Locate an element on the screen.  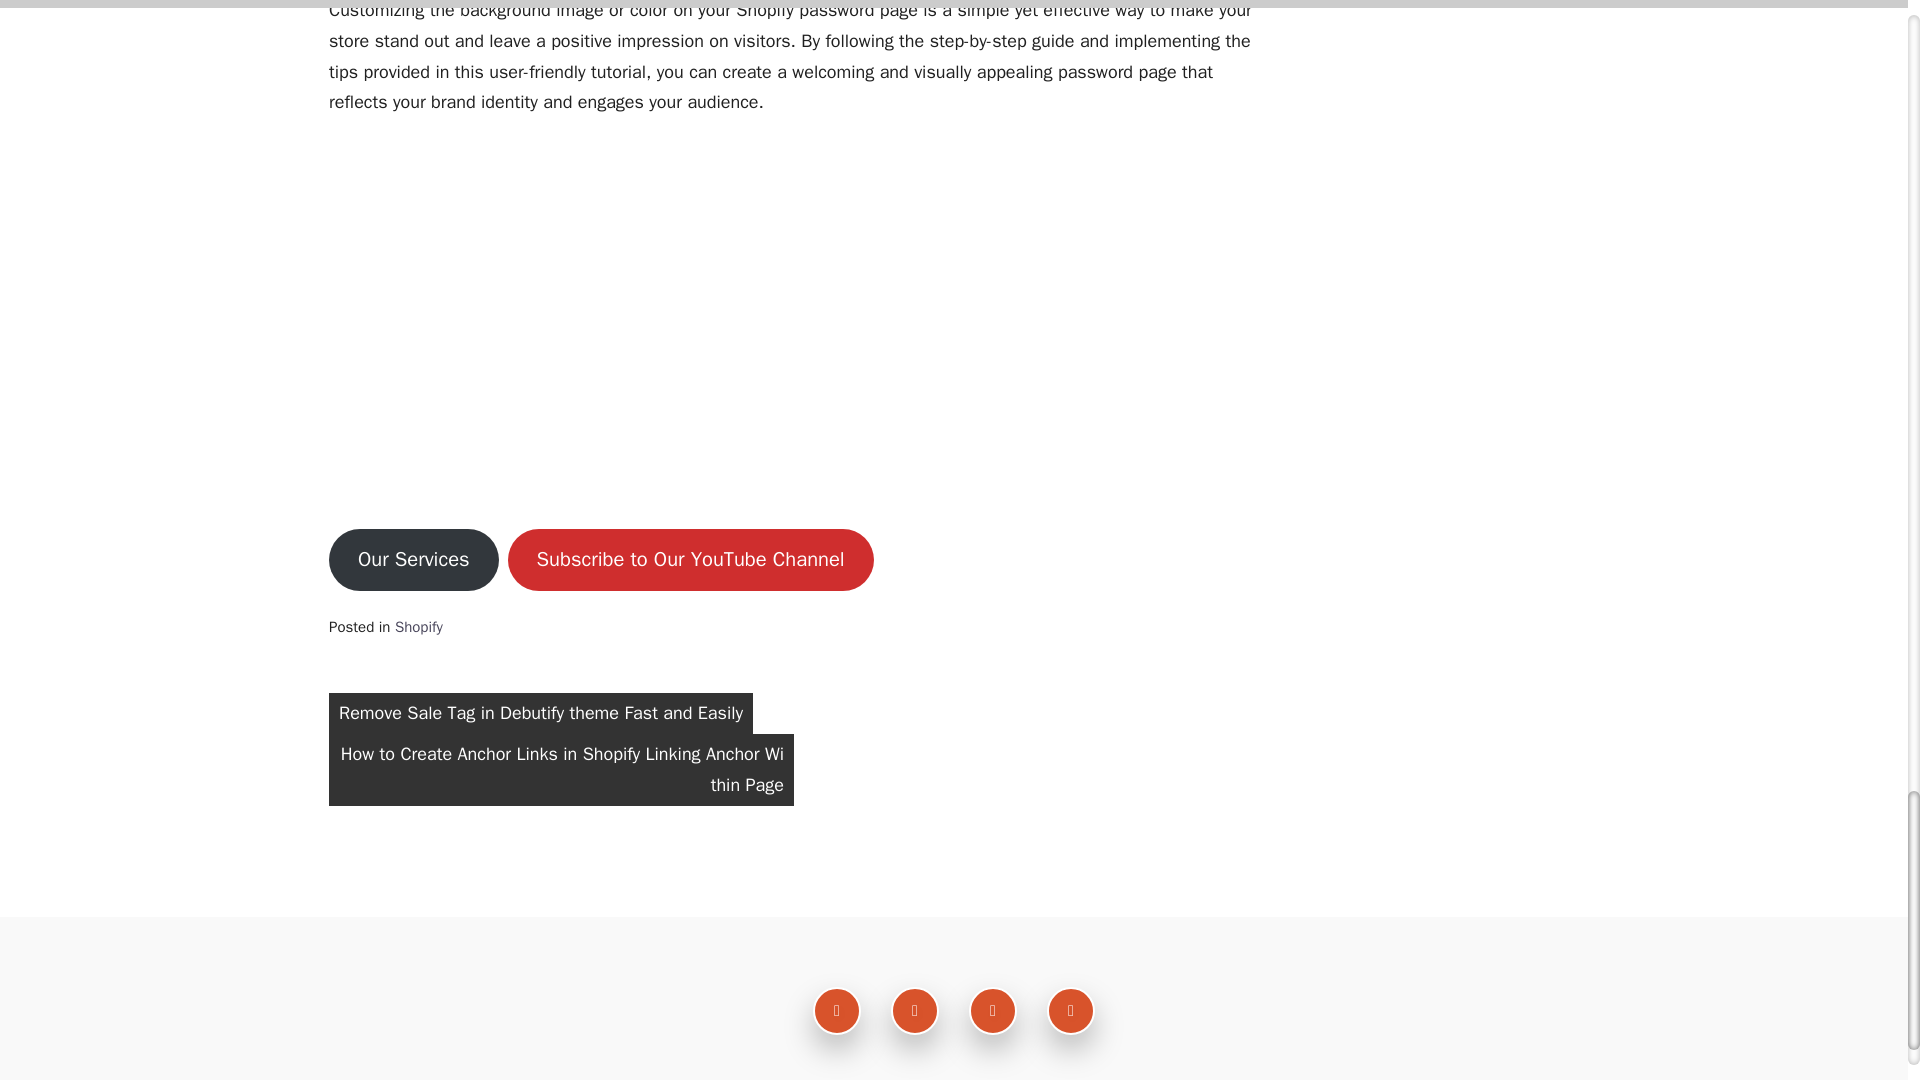
Remove Sale Tag in Debutify theme Fast and Easily is located at coordinates (540, 714).